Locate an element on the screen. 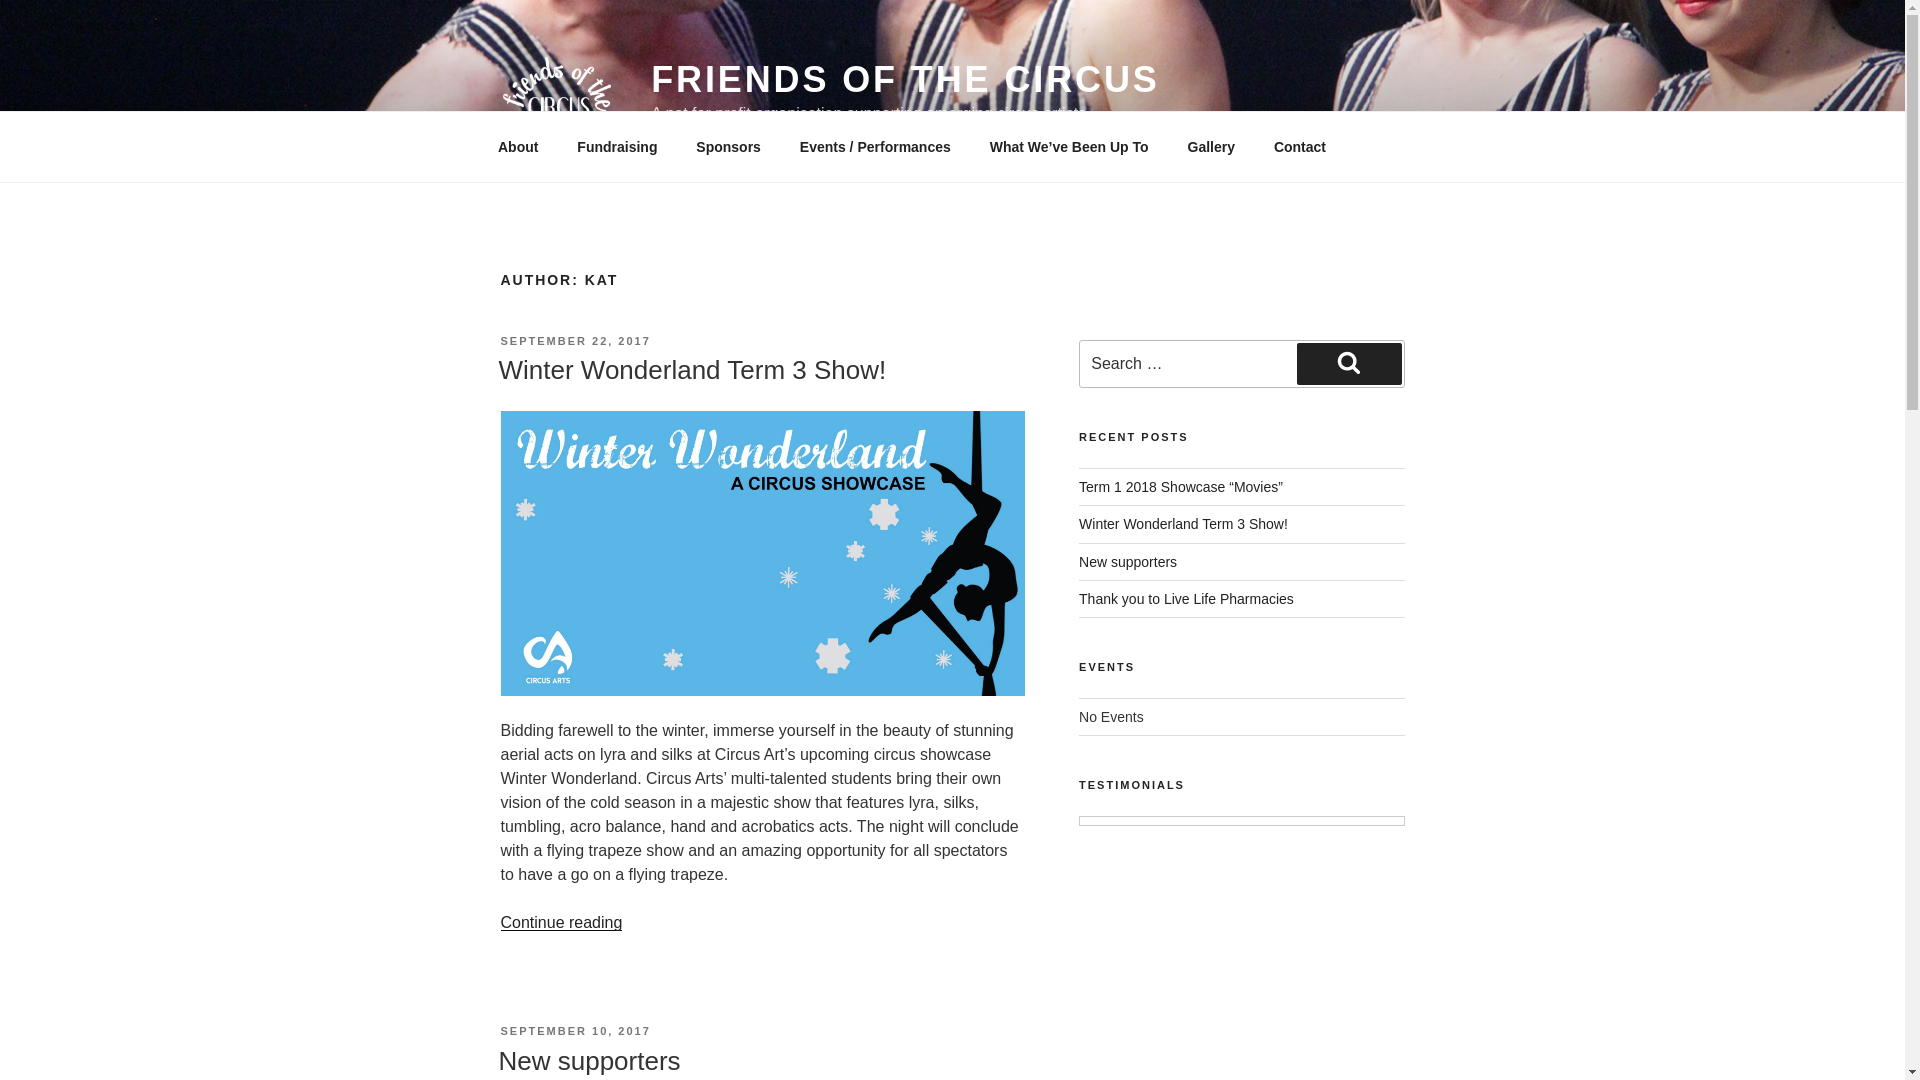 This screenshot has width=1920, height=1080. Contact is located at coordinates (1298, 146).